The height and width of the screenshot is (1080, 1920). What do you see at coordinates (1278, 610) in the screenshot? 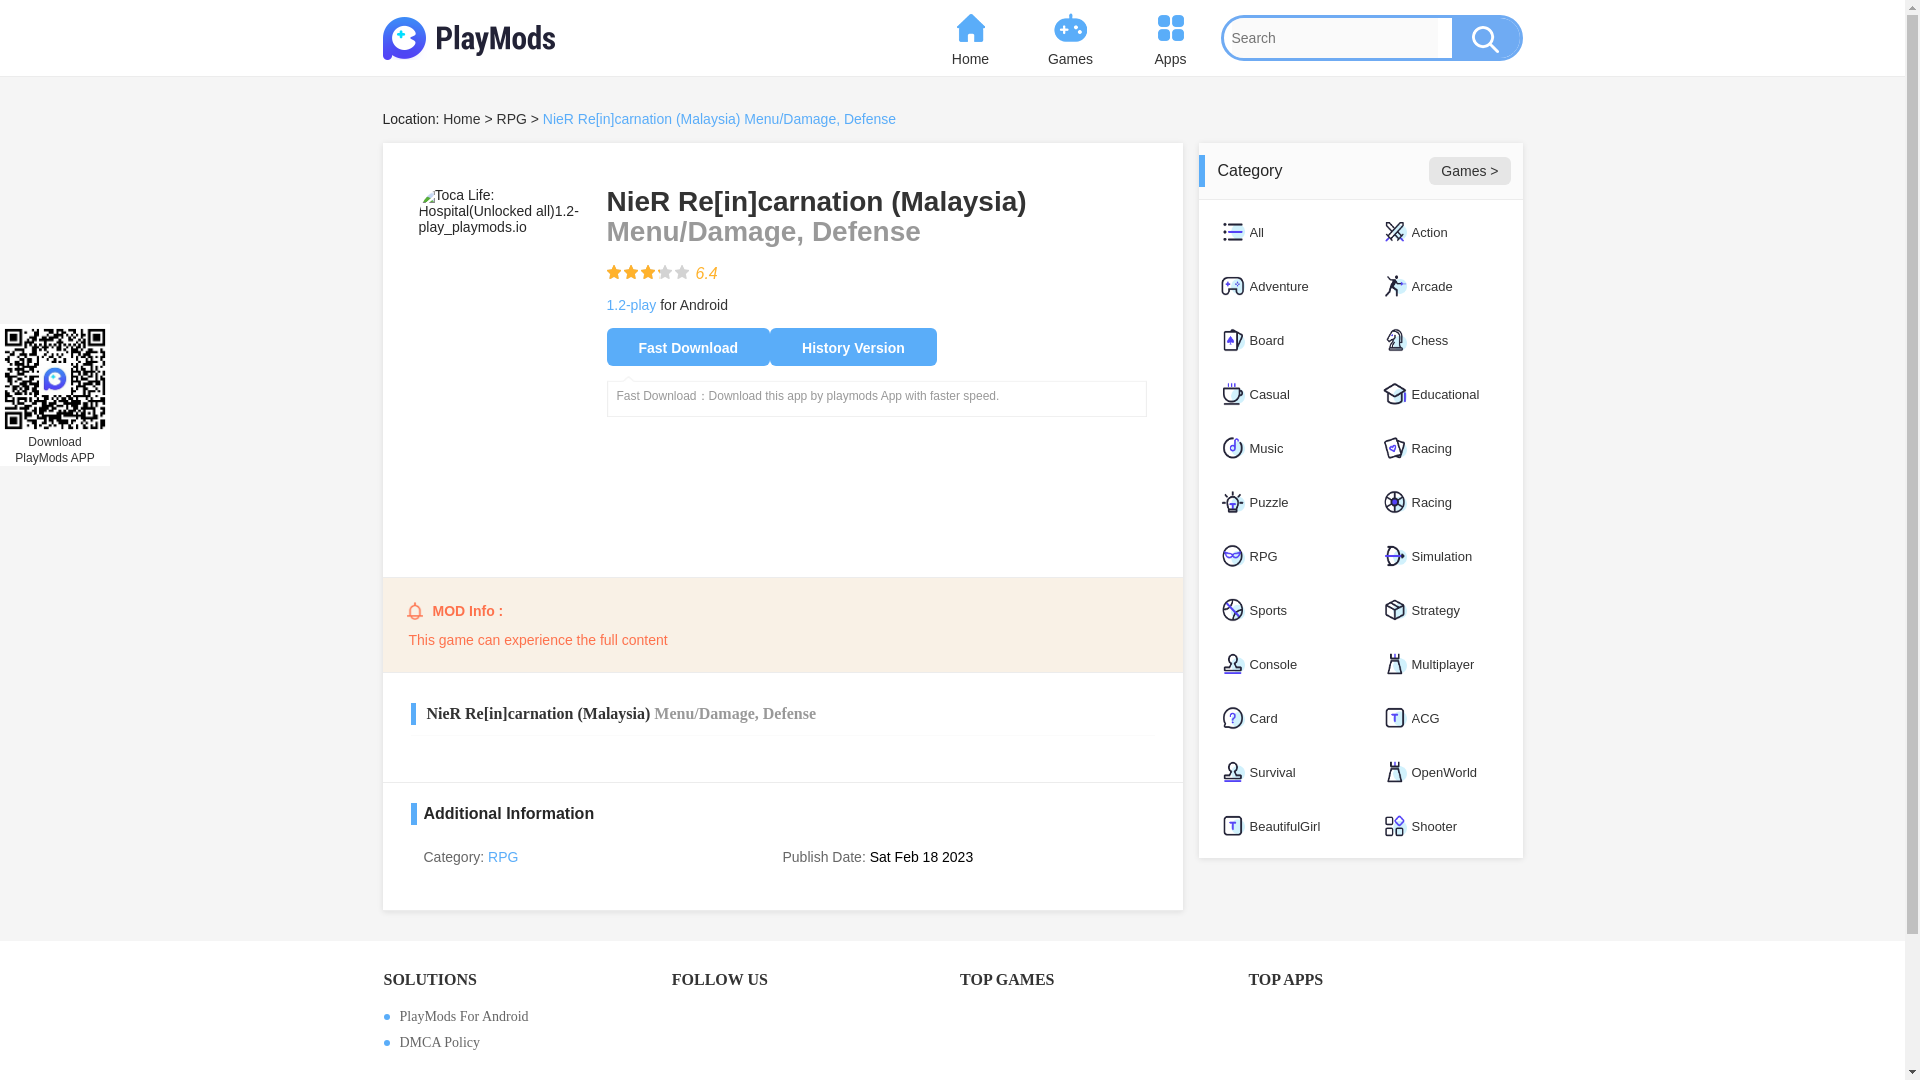
I see `Sports` at bounding box center [1278, 610].